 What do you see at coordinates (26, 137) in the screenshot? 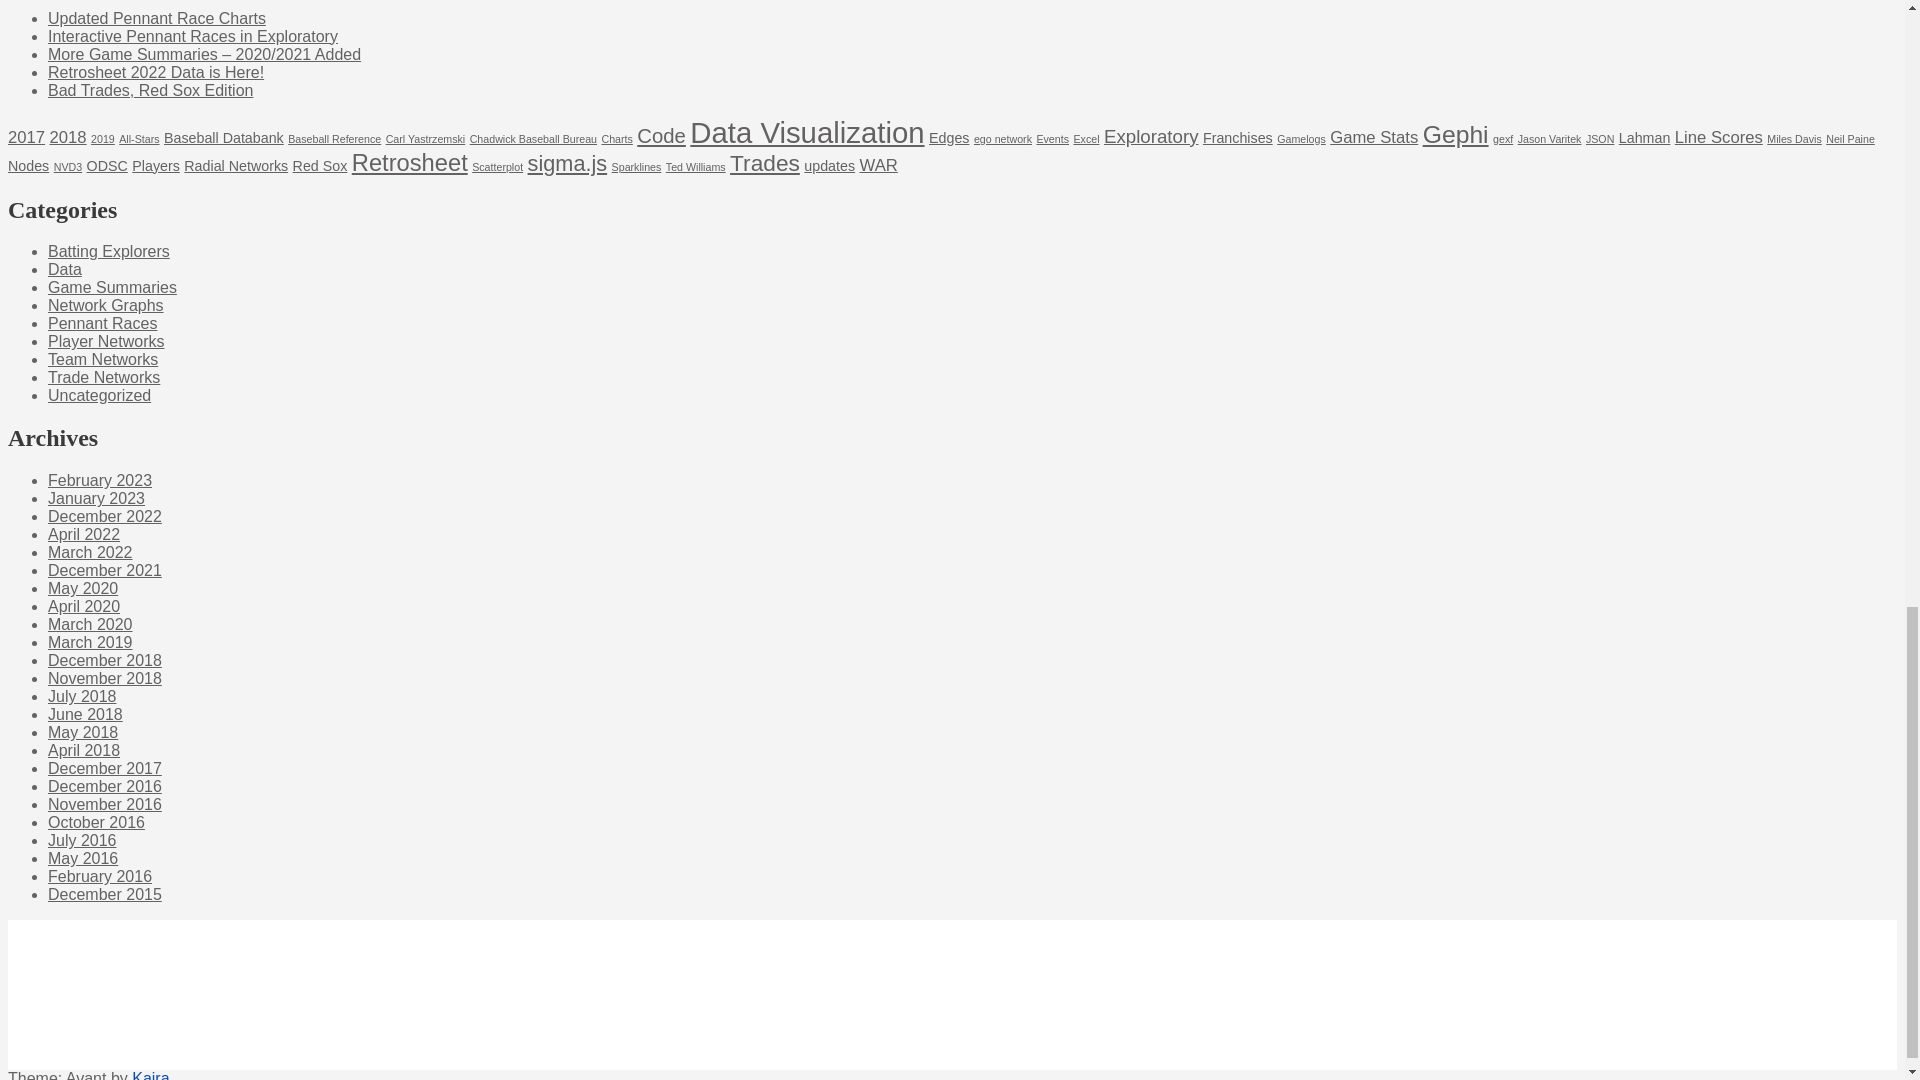
I see `2017` at bounding box center [26, 137].